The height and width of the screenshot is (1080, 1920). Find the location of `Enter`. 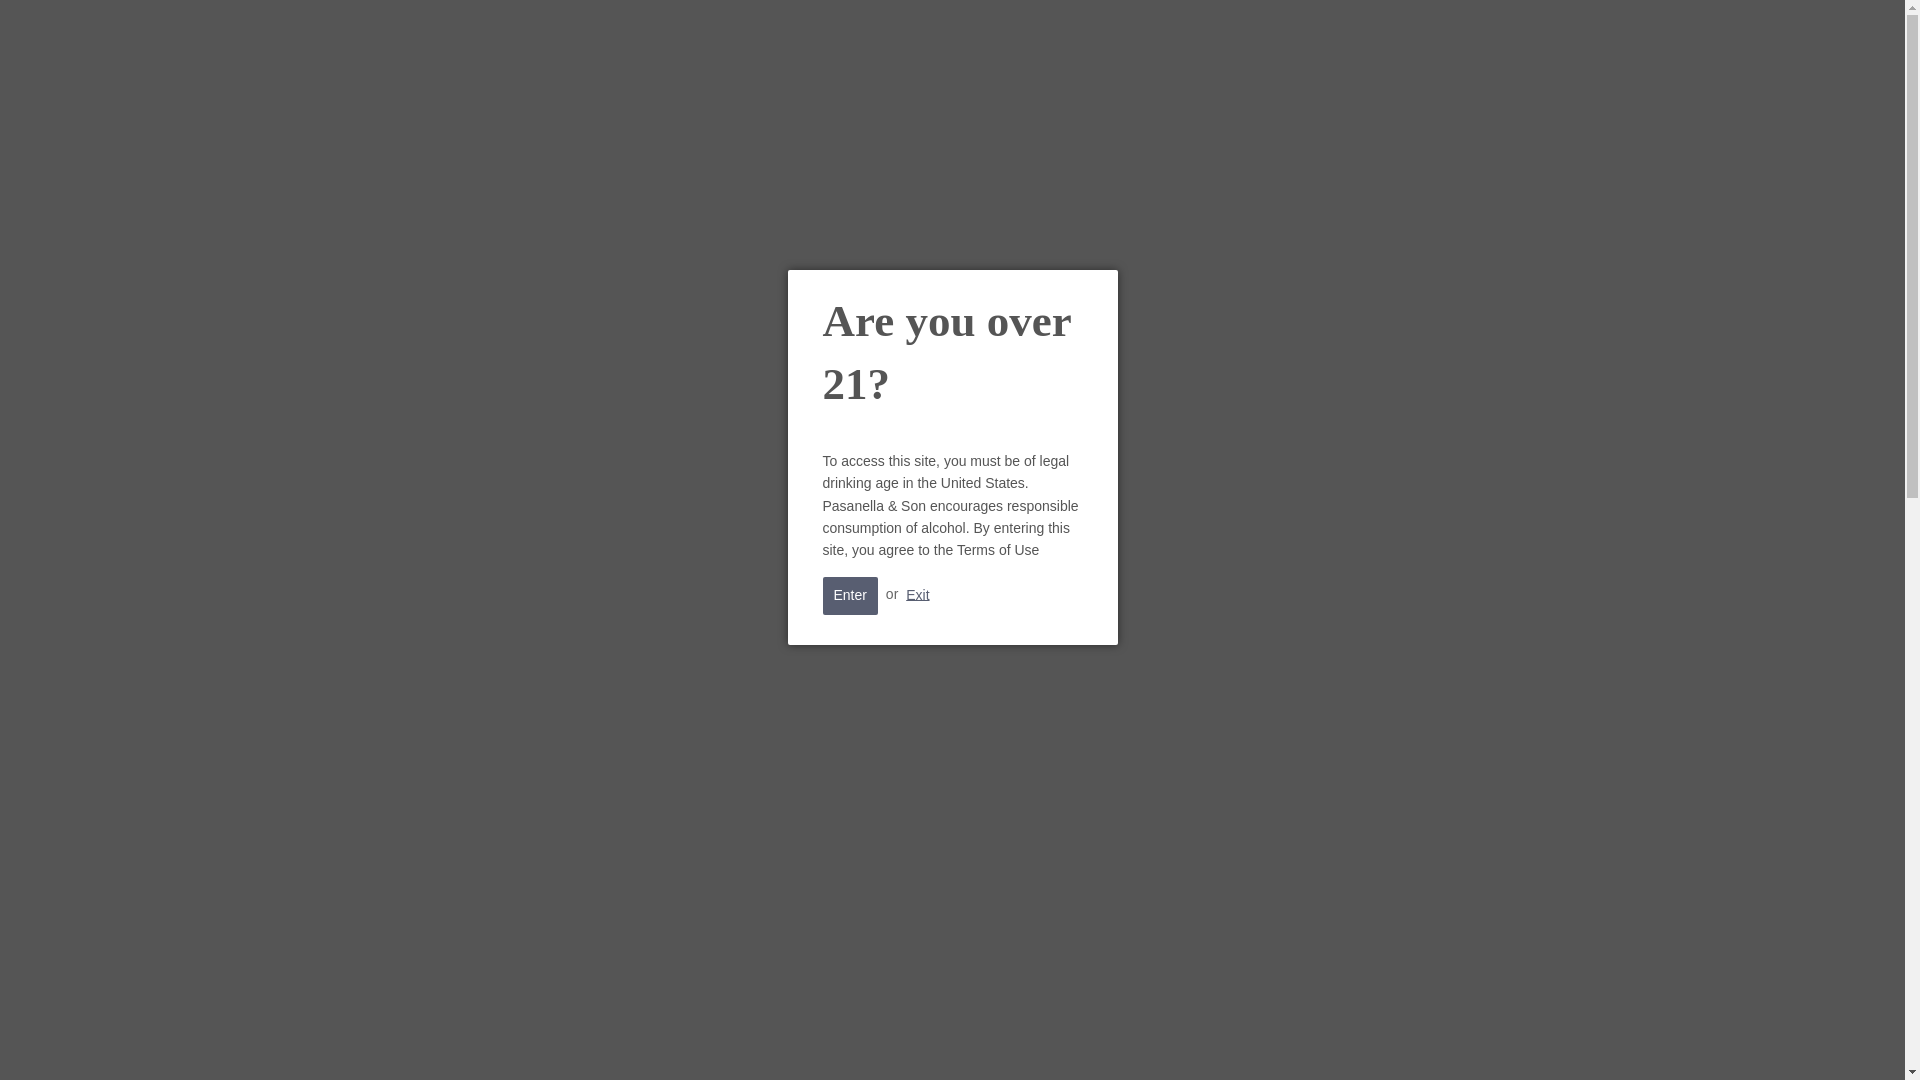

Enter is located at coordinates (849, 595).